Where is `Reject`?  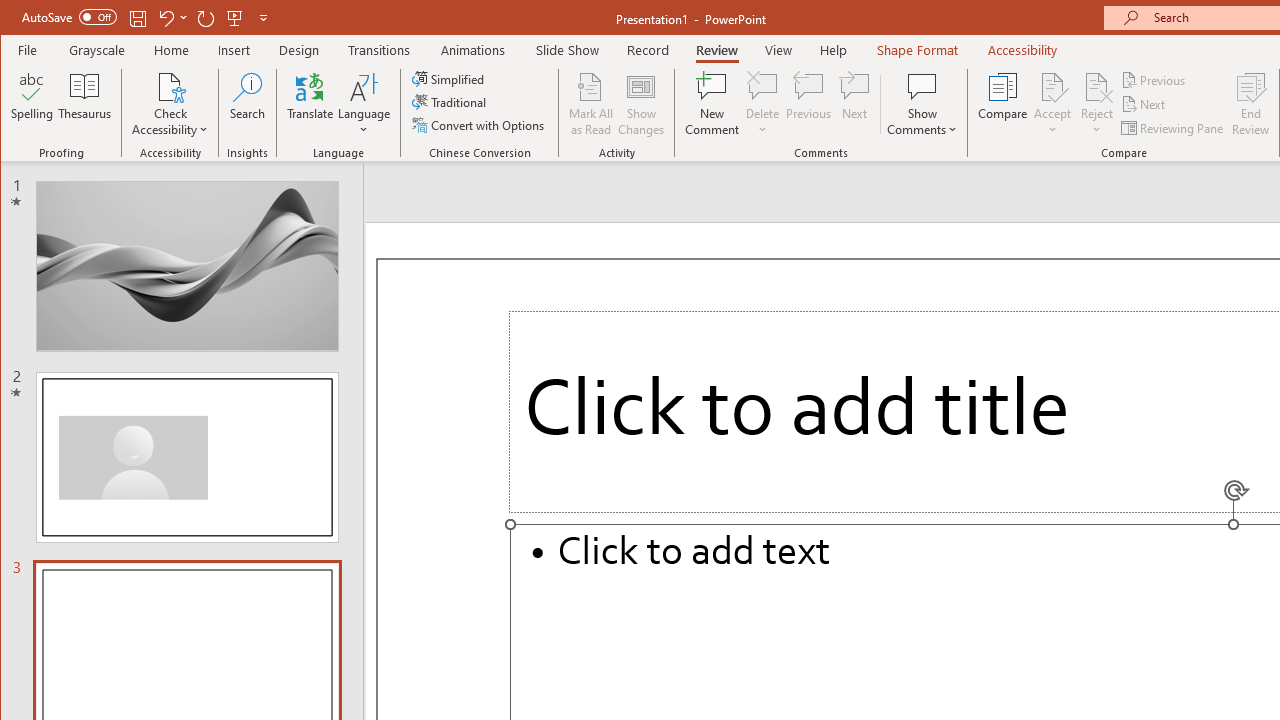
Reject is located at coordinates (1096, 104).